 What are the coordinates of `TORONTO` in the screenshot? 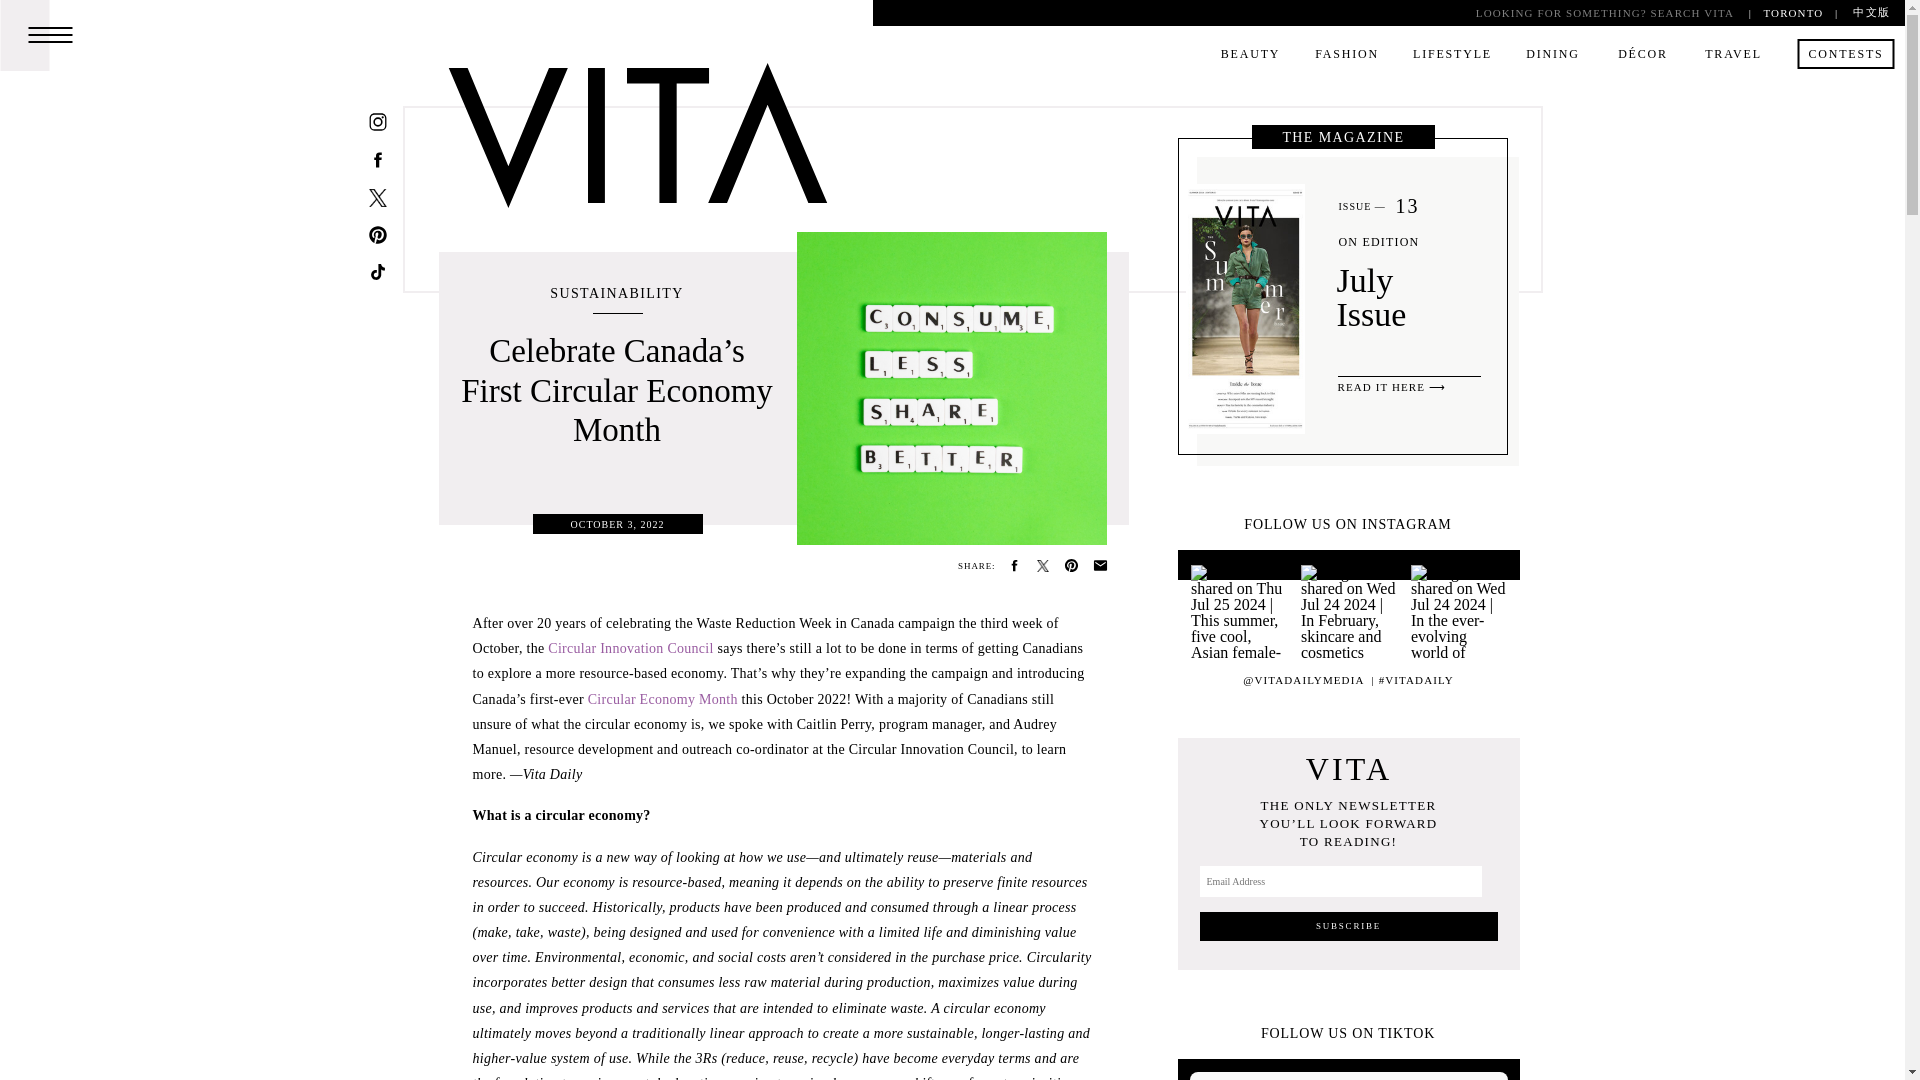 It's located at (1792, 12).